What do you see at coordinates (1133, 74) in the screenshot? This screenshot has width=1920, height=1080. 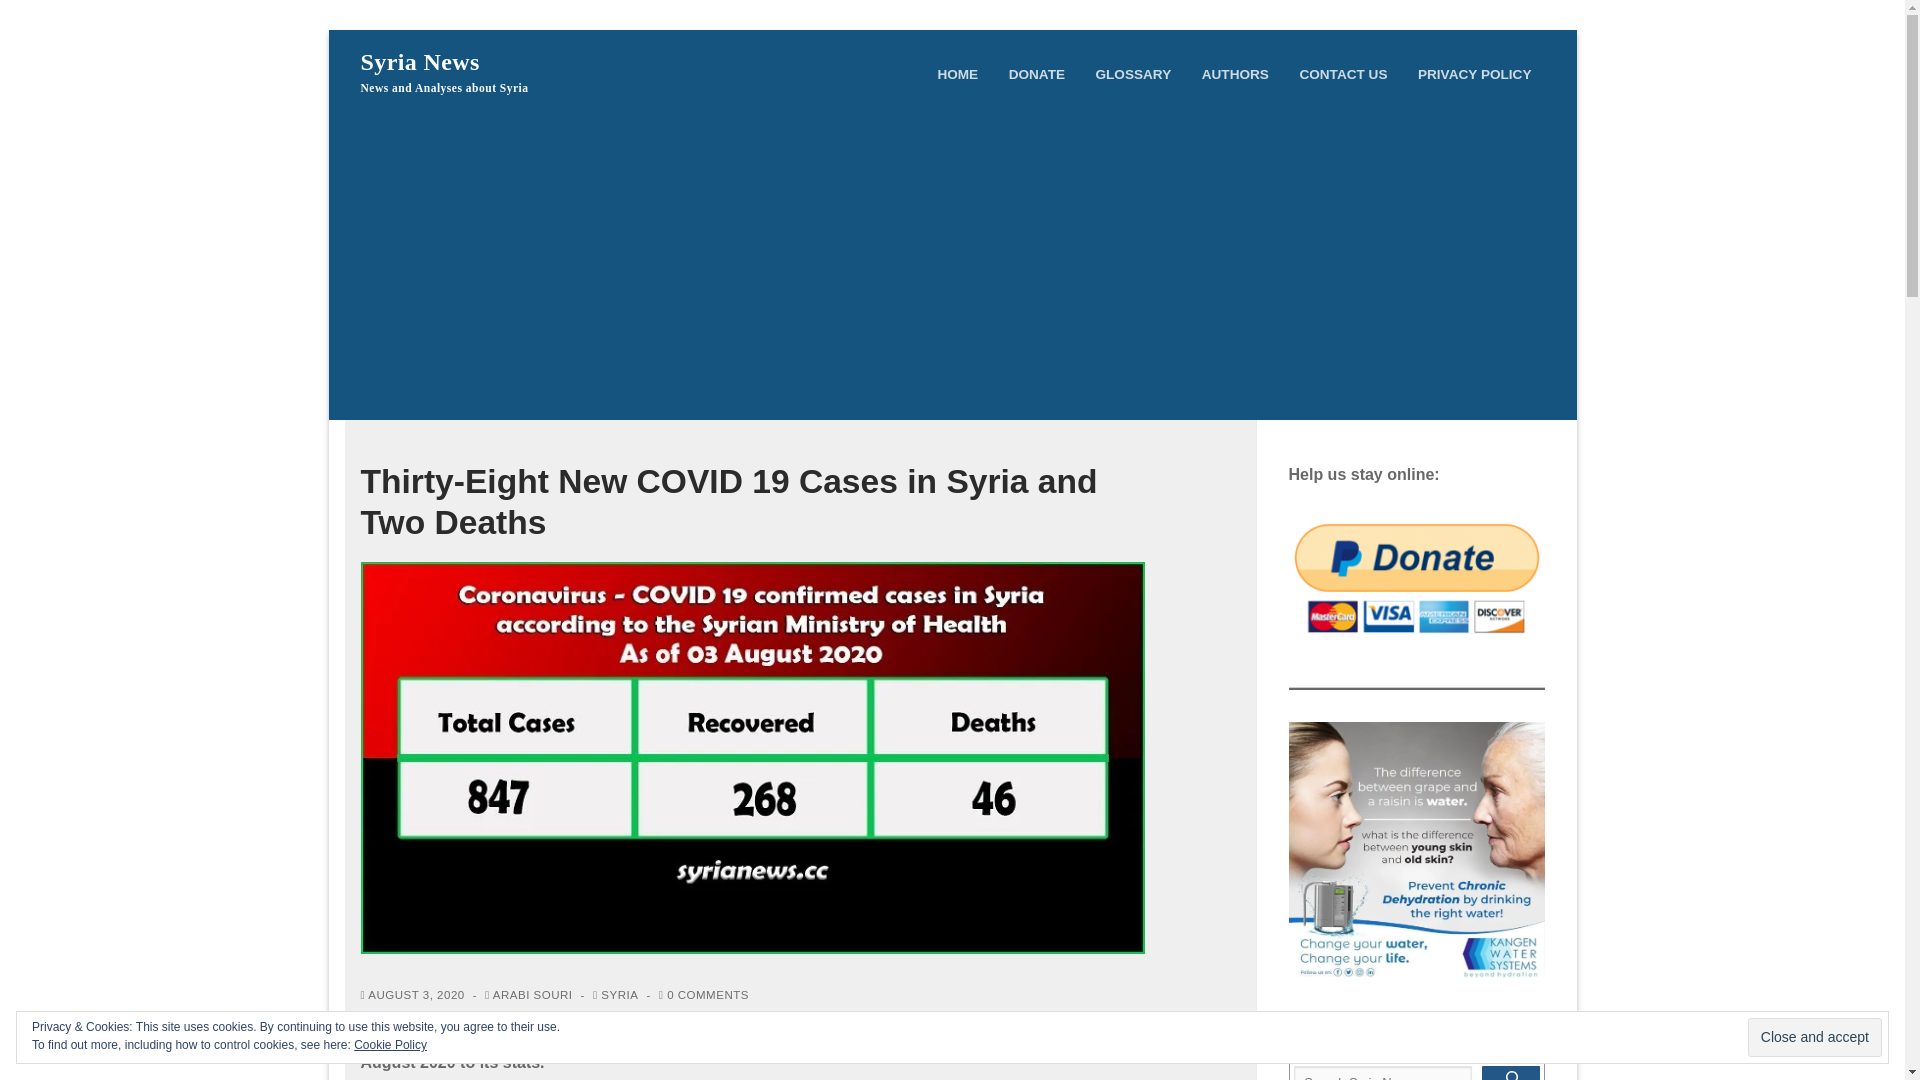 I see `GLOSSARY` at bounding box center [1133, 74].